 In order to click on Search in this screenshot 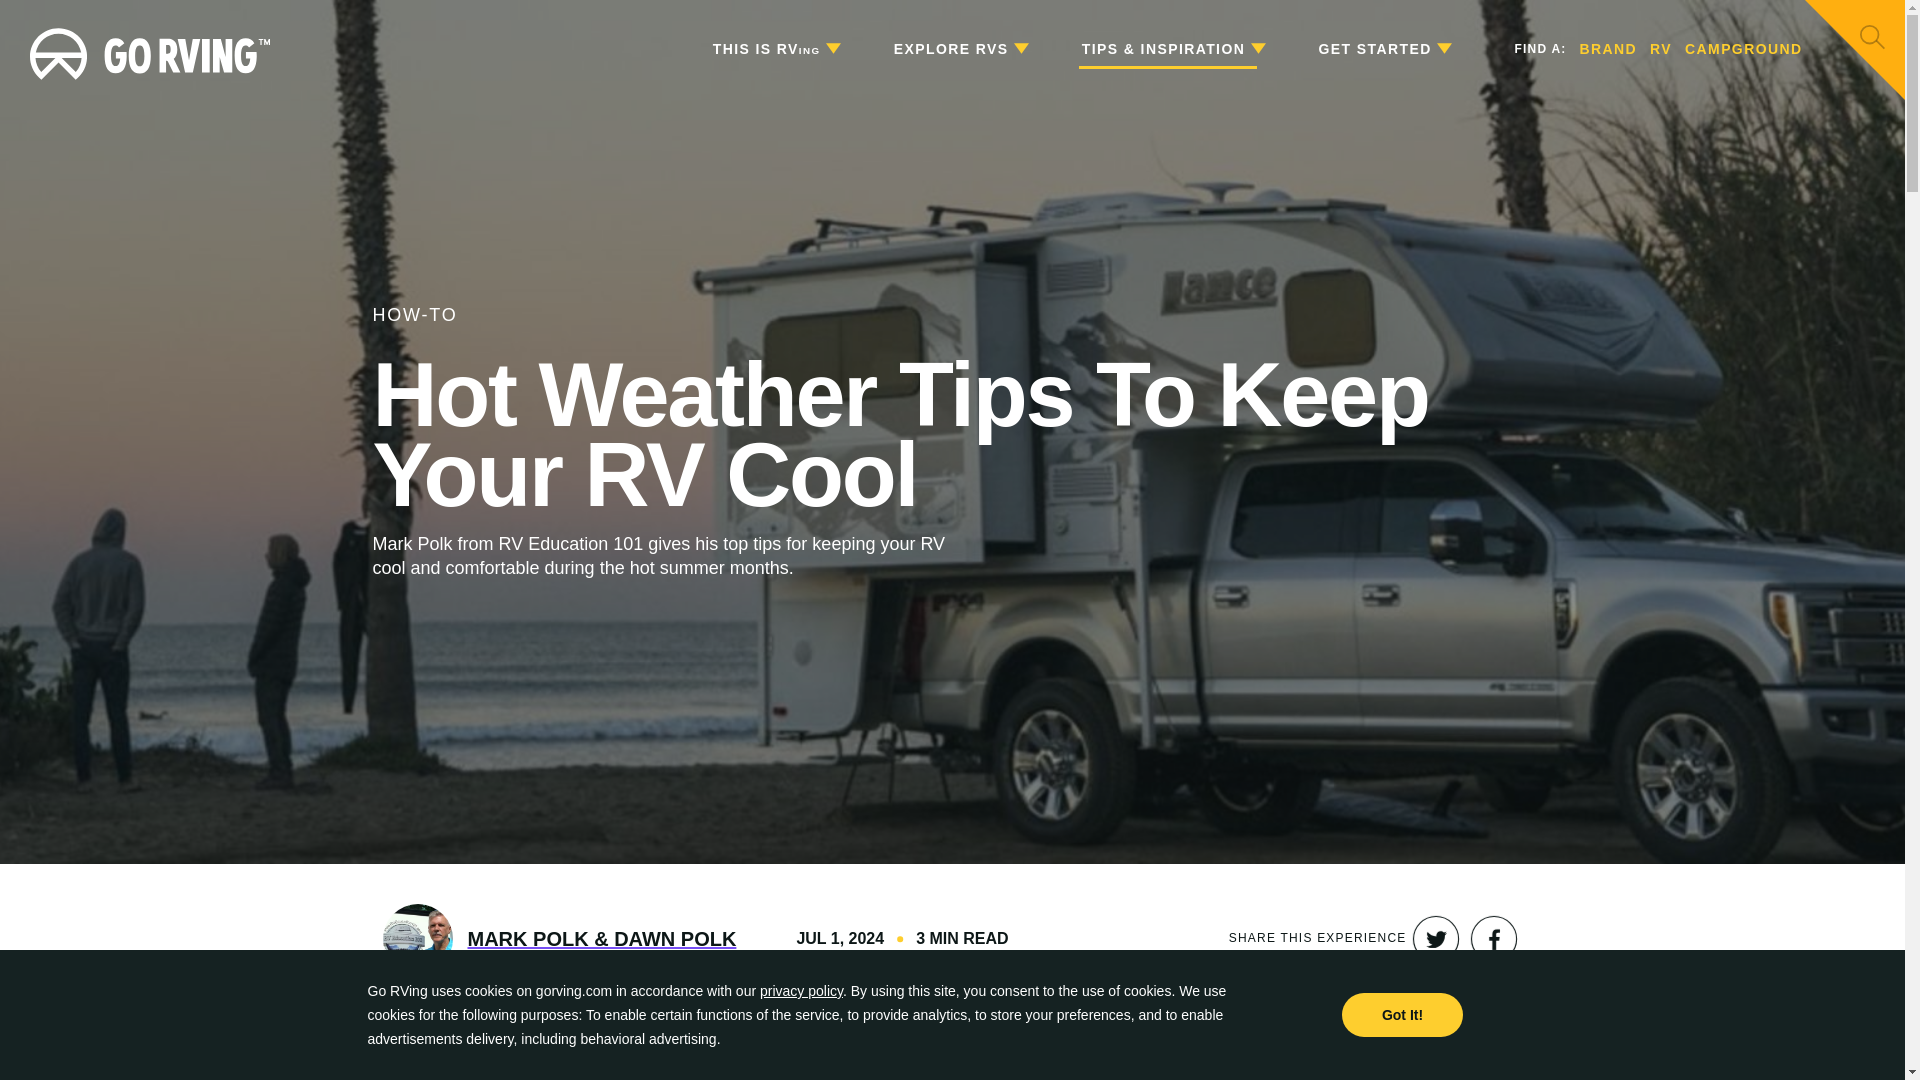, I will do `click(1872, 36)`.